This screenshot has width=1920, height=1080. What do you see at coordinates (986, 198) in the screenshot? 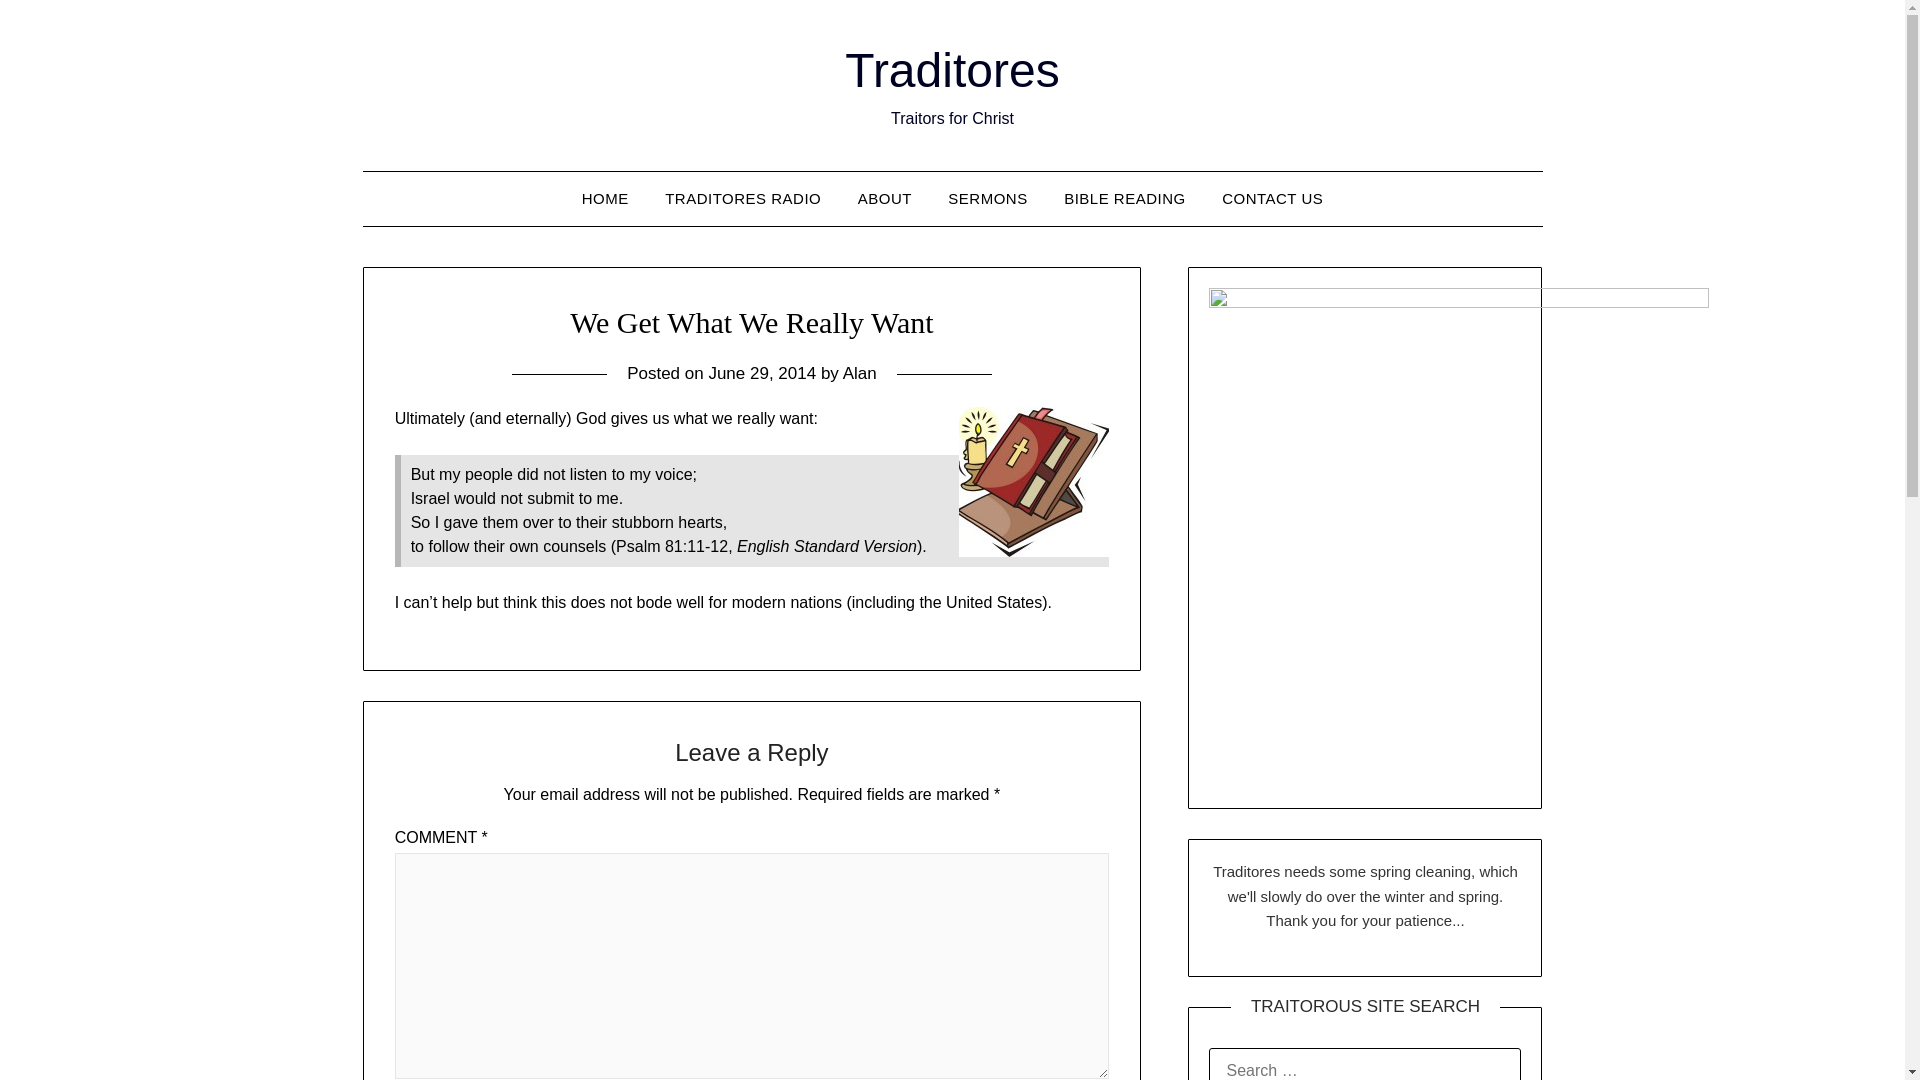
I see `SERMONS` at bounding box center [986, 198].